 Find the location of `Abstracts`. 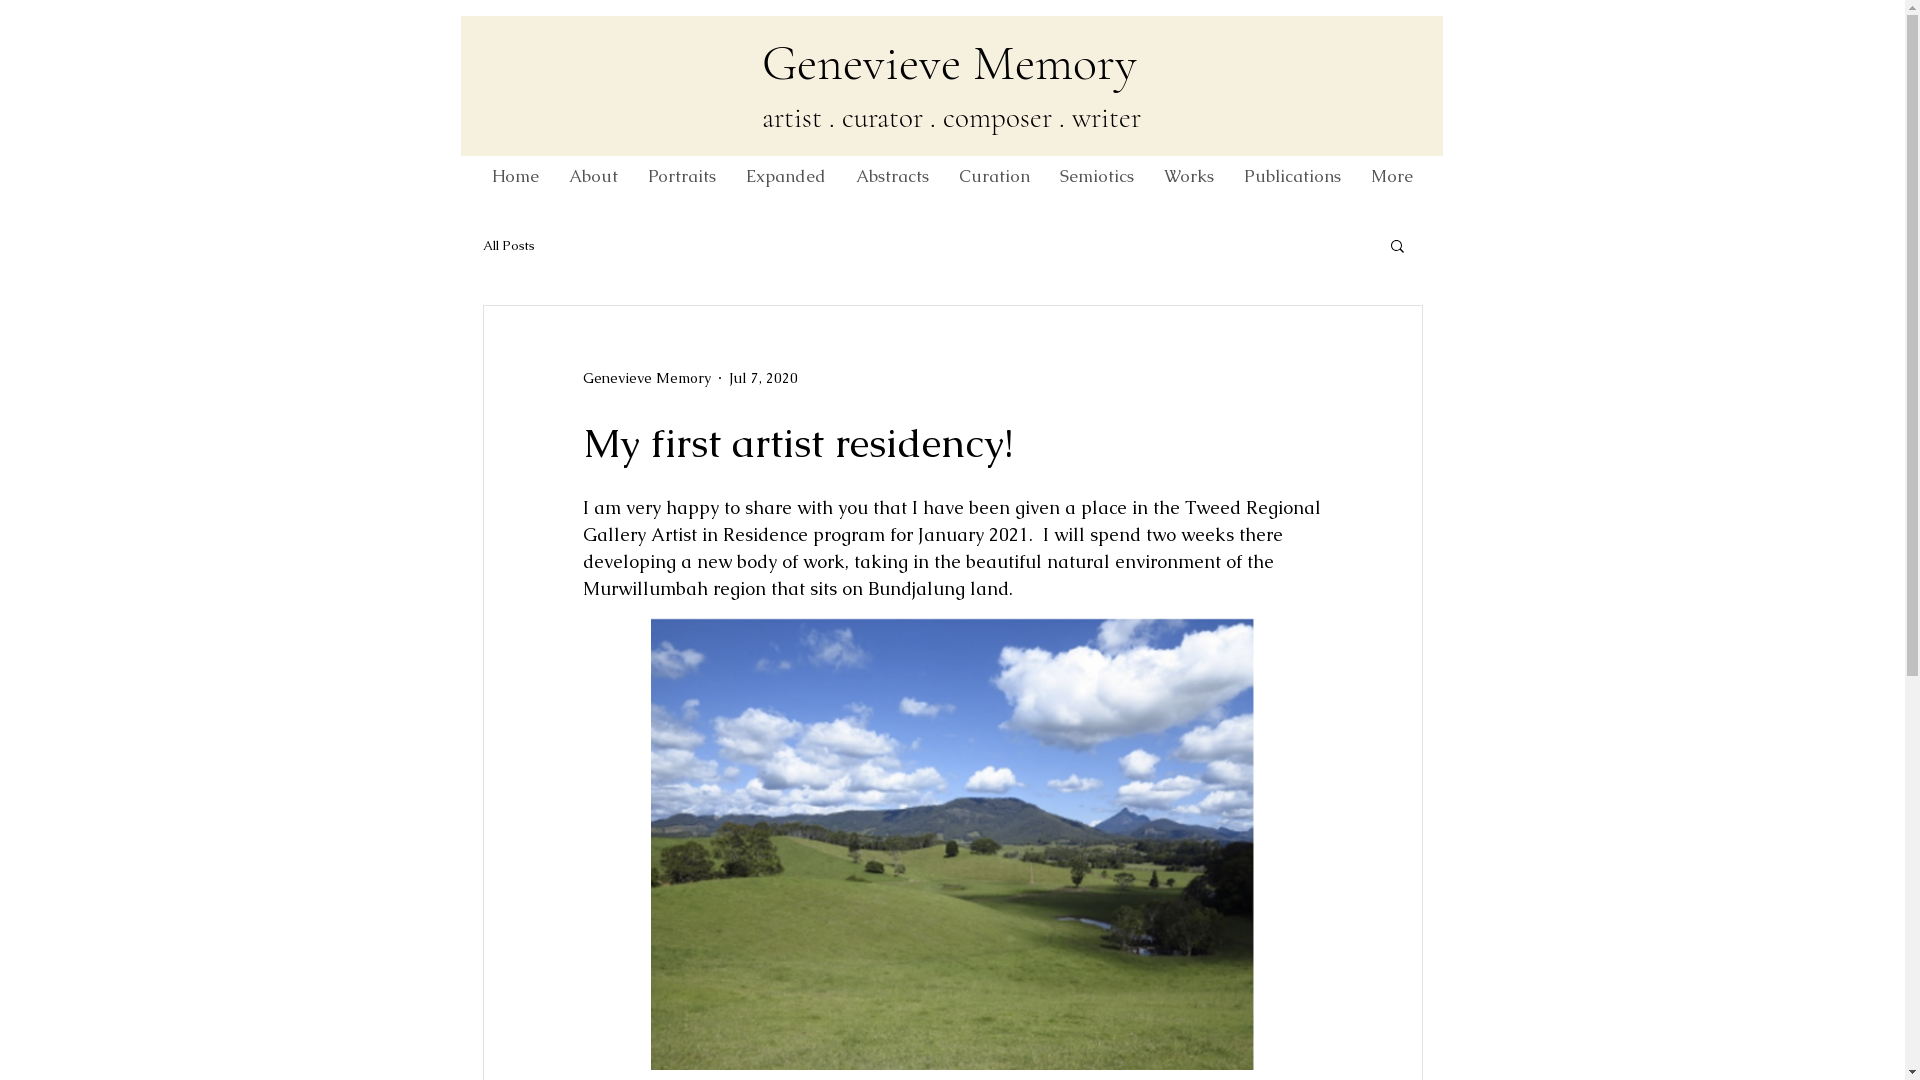

Abstracts is located at coordinates (892, 176).